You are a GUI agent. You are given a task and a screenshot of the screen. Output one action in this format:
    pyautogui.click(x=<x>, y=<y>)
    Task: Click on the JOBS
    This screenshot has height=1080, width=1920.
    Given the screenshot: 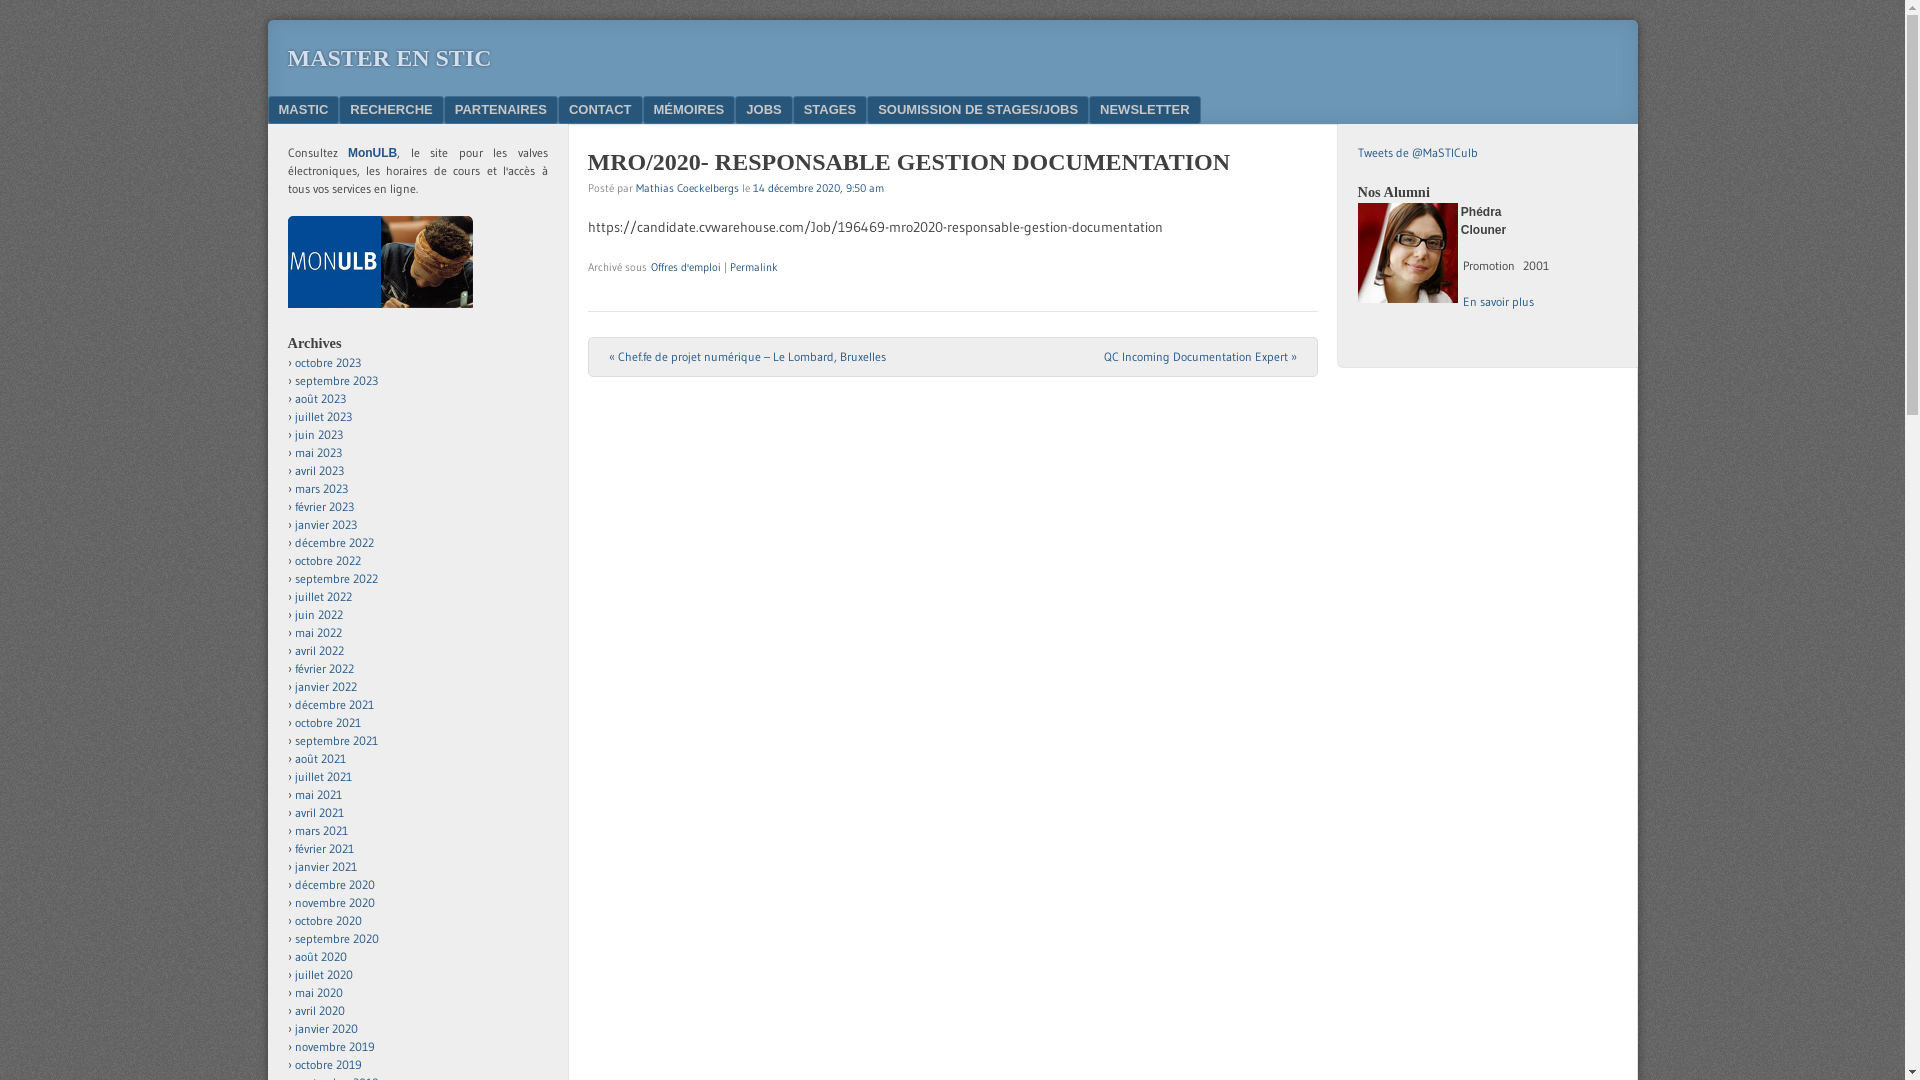 What is the action you would take?
    pyautogui.click(x=764, y=110)
    